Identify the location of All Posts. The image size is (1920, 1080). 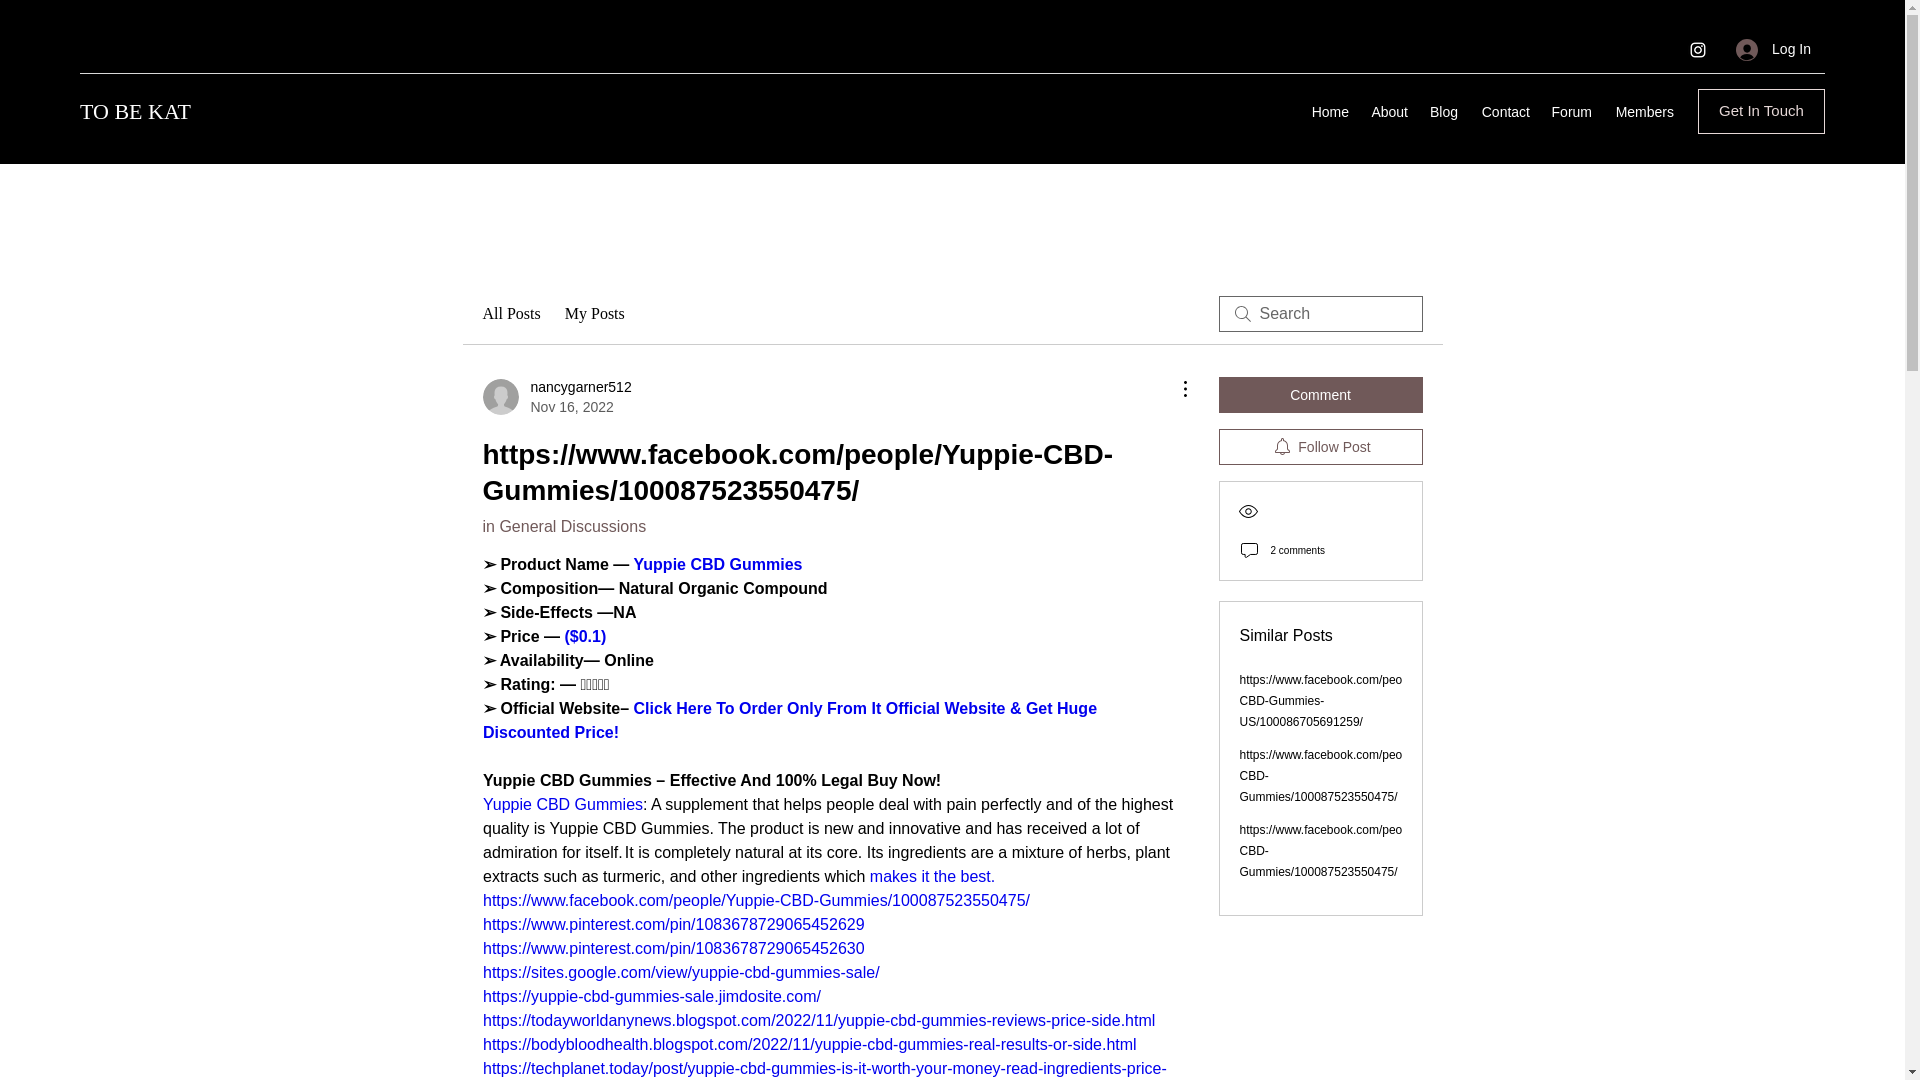
(1504, 112).